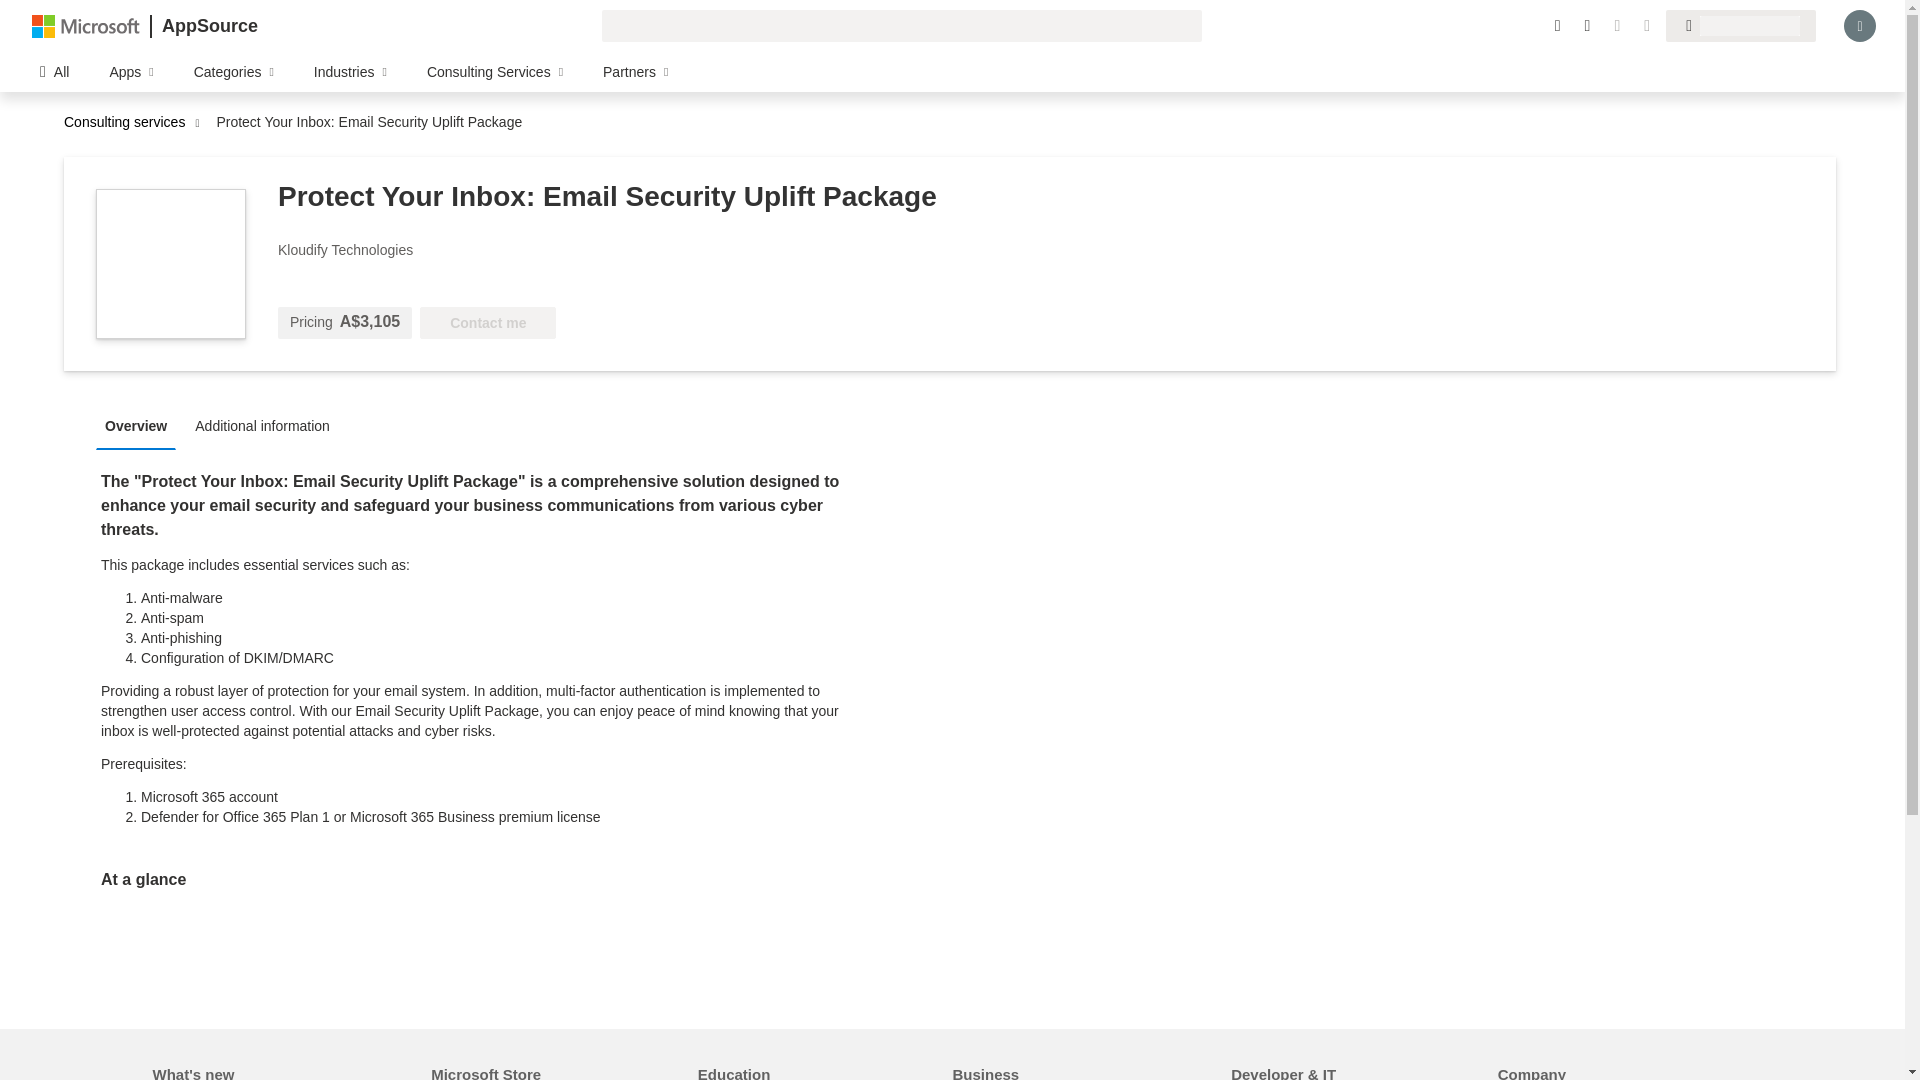 The height and width of the screenshot is (1080, 1920). Describe the element at coordinates (488, 322) in the screenshot. I see `Contact me` at that location.